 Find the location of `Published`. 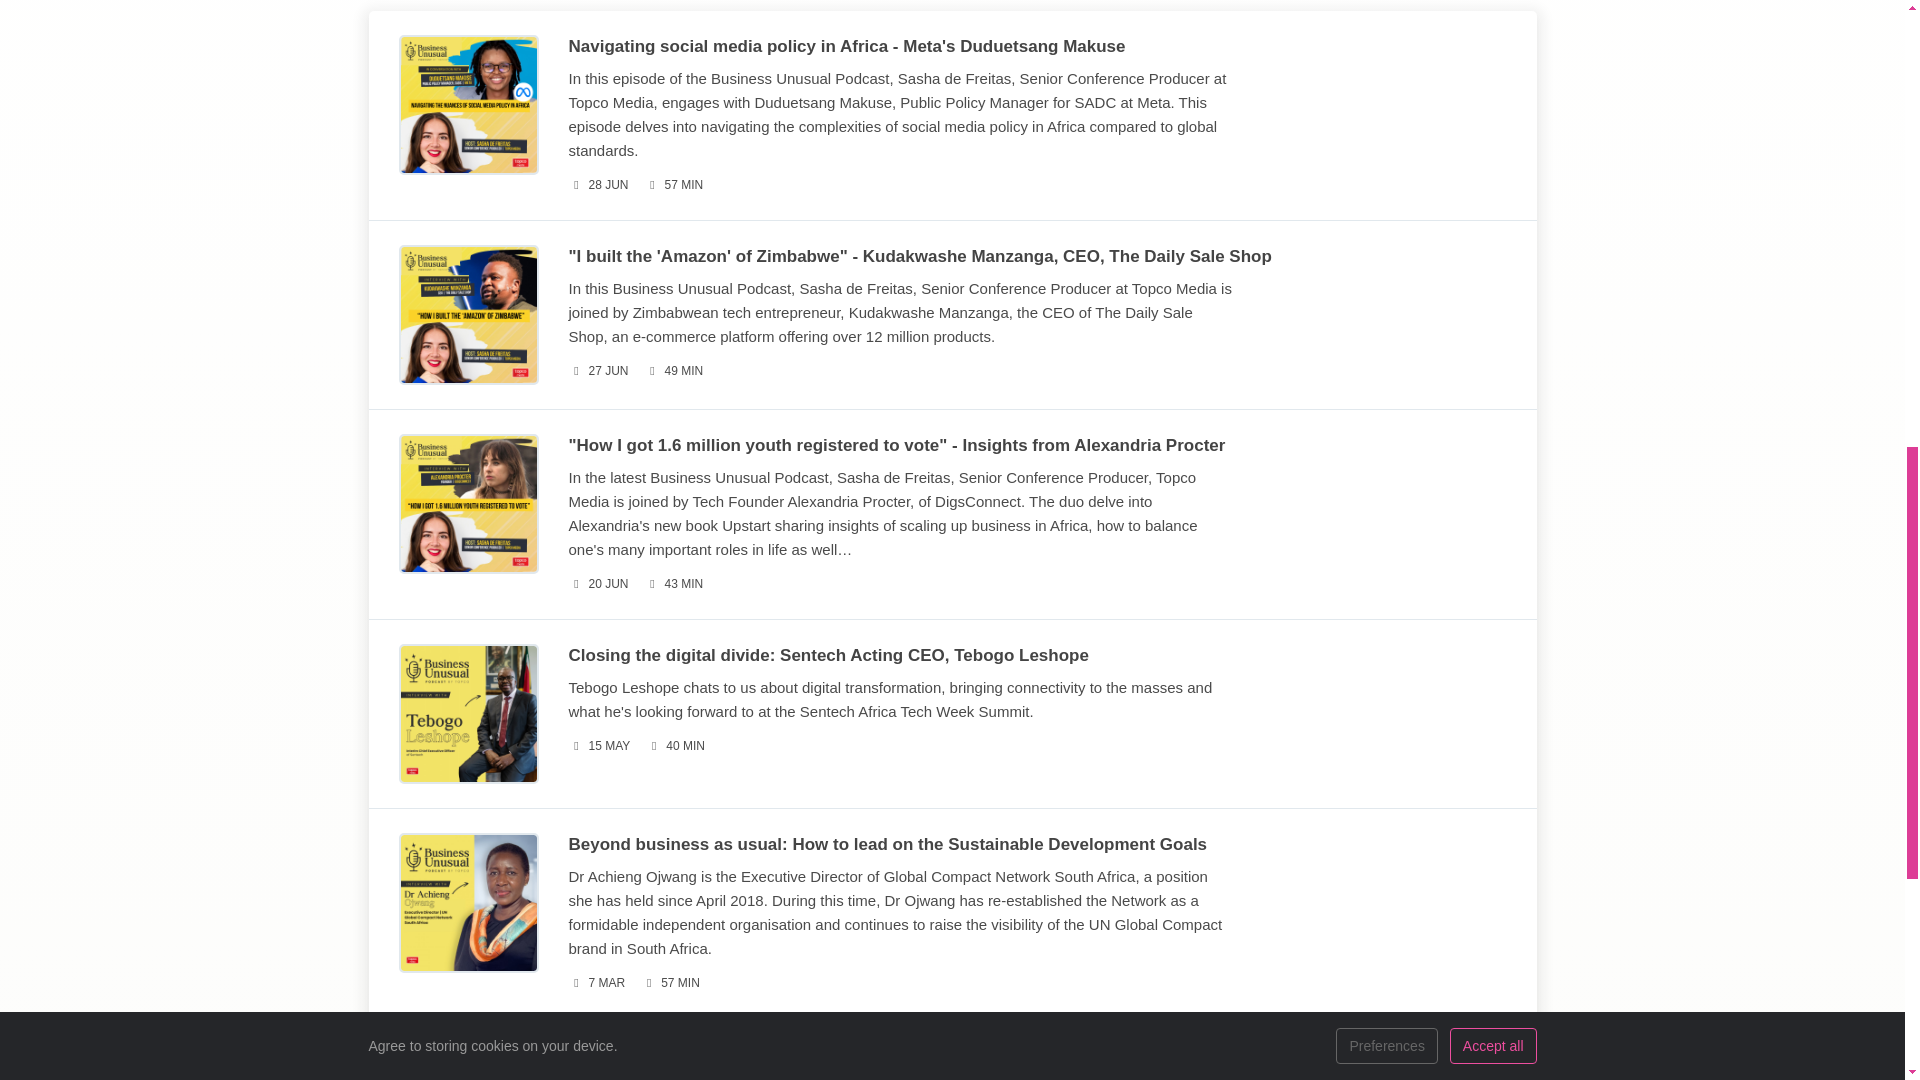

Published is located at coordinates (598, 584).